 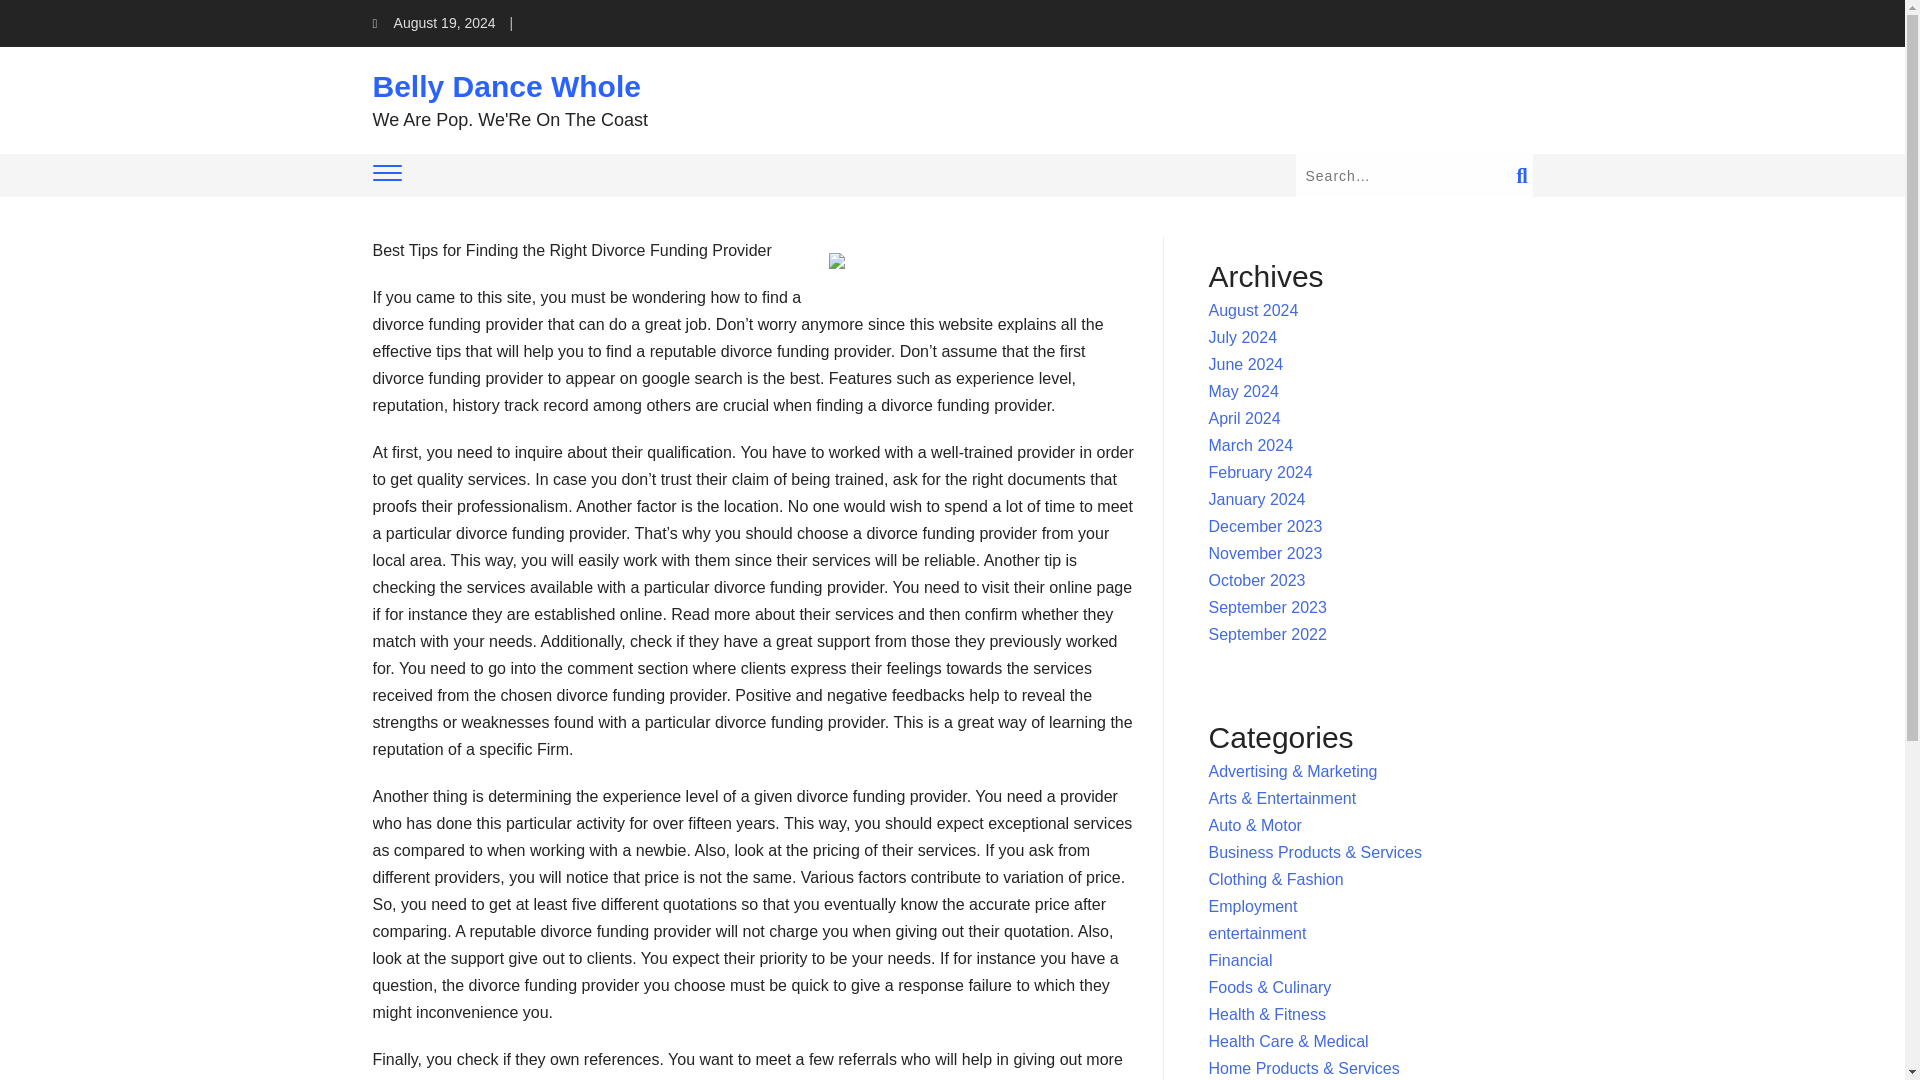 I want to click on December 2023, so click(x=1266, y=526).